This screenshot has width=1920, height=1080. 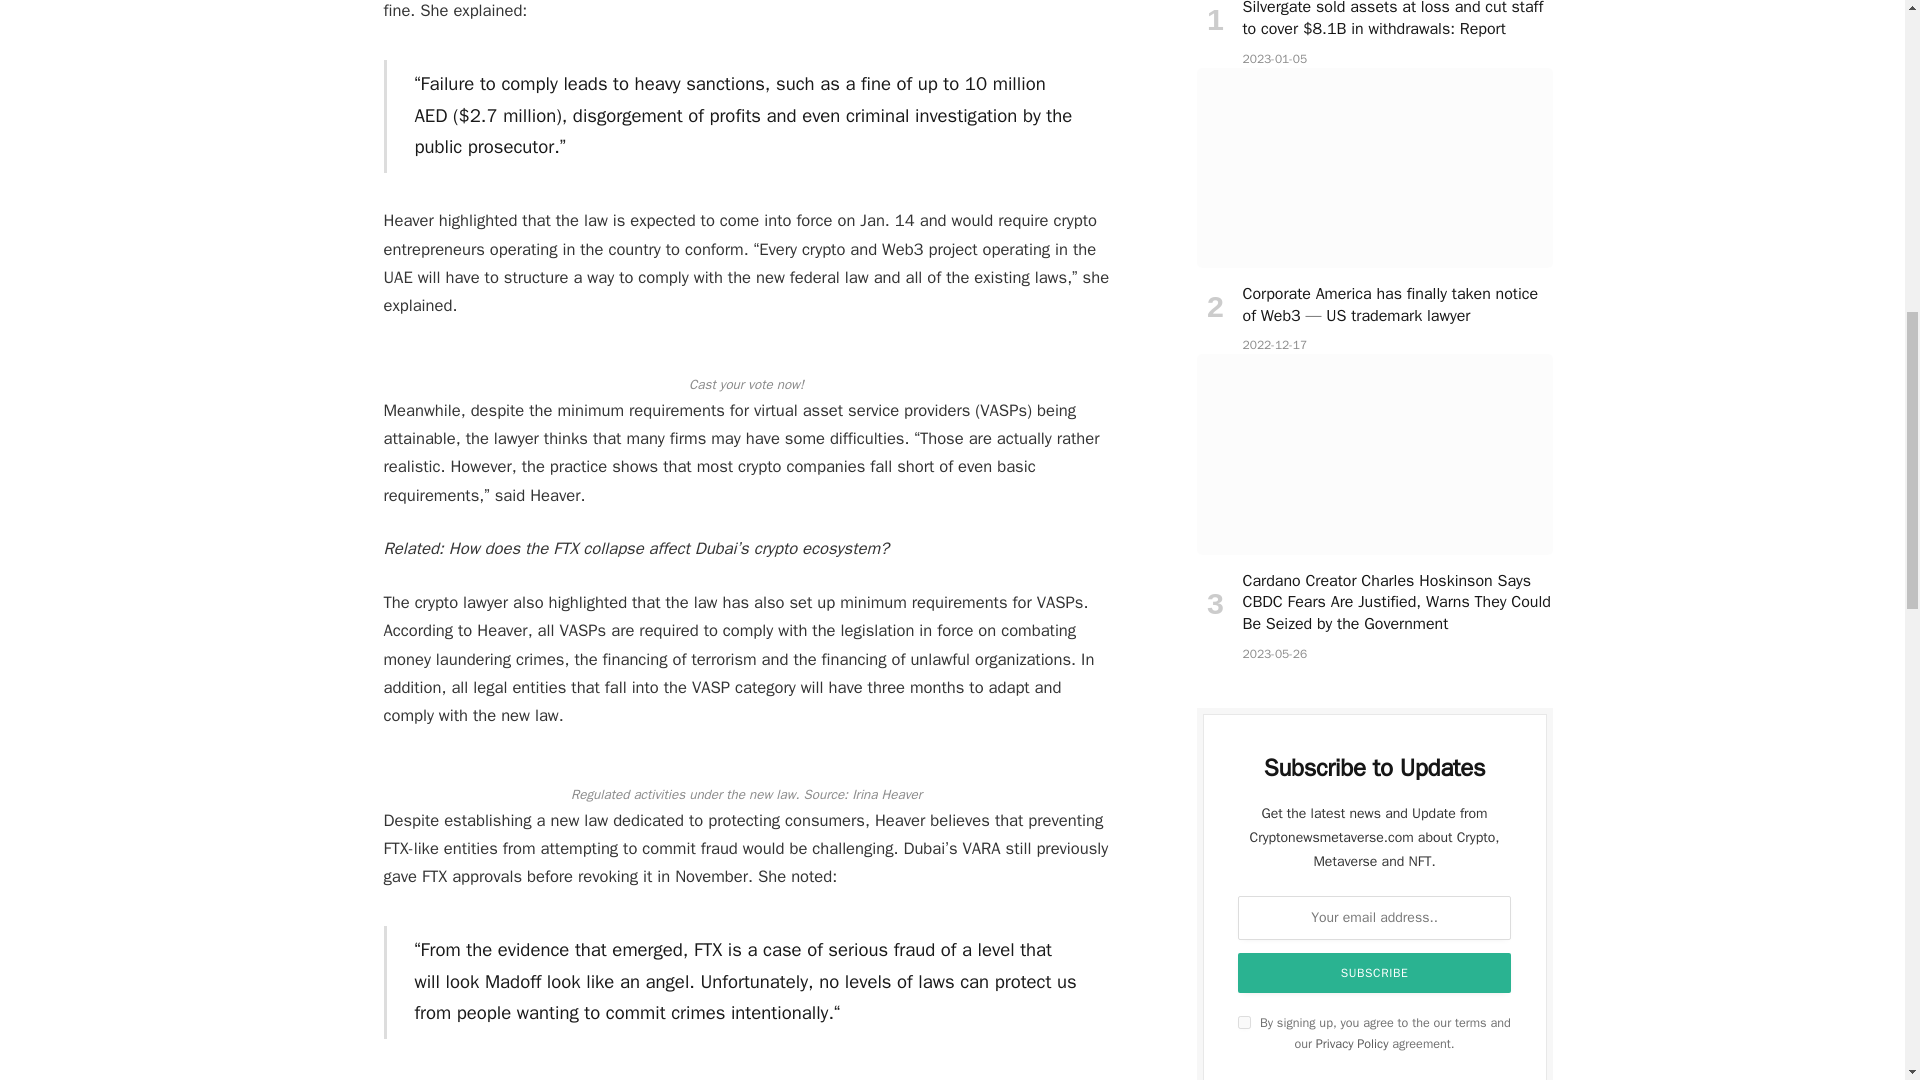 What do you see at coordinates (1375, 972) in the screenshot?
I see `Subscribe` at bounding box center [1375, 972].